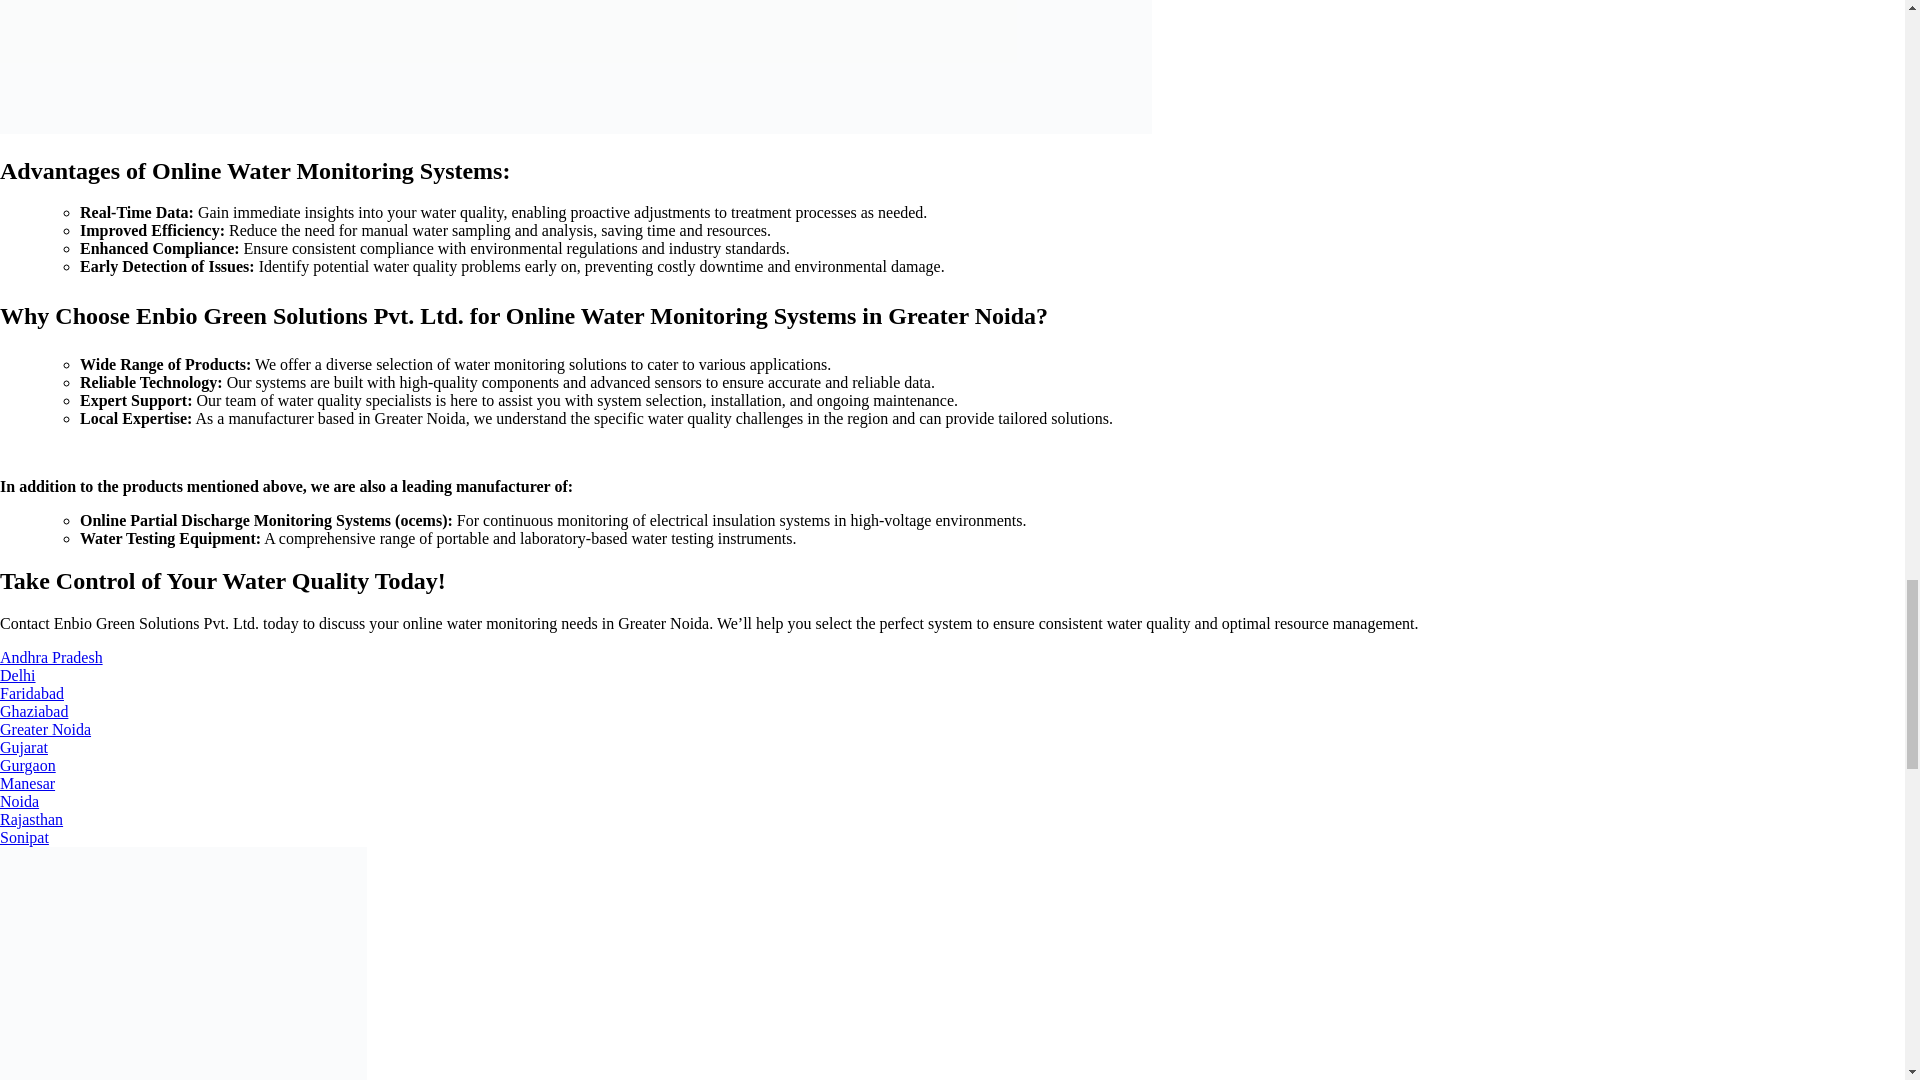 The width and height of the screenshot is (1920, 1080). What do you see at coordinates (576, 66) in the screenshot?
I see `online-monitoring` at bounding box center [576, 66].